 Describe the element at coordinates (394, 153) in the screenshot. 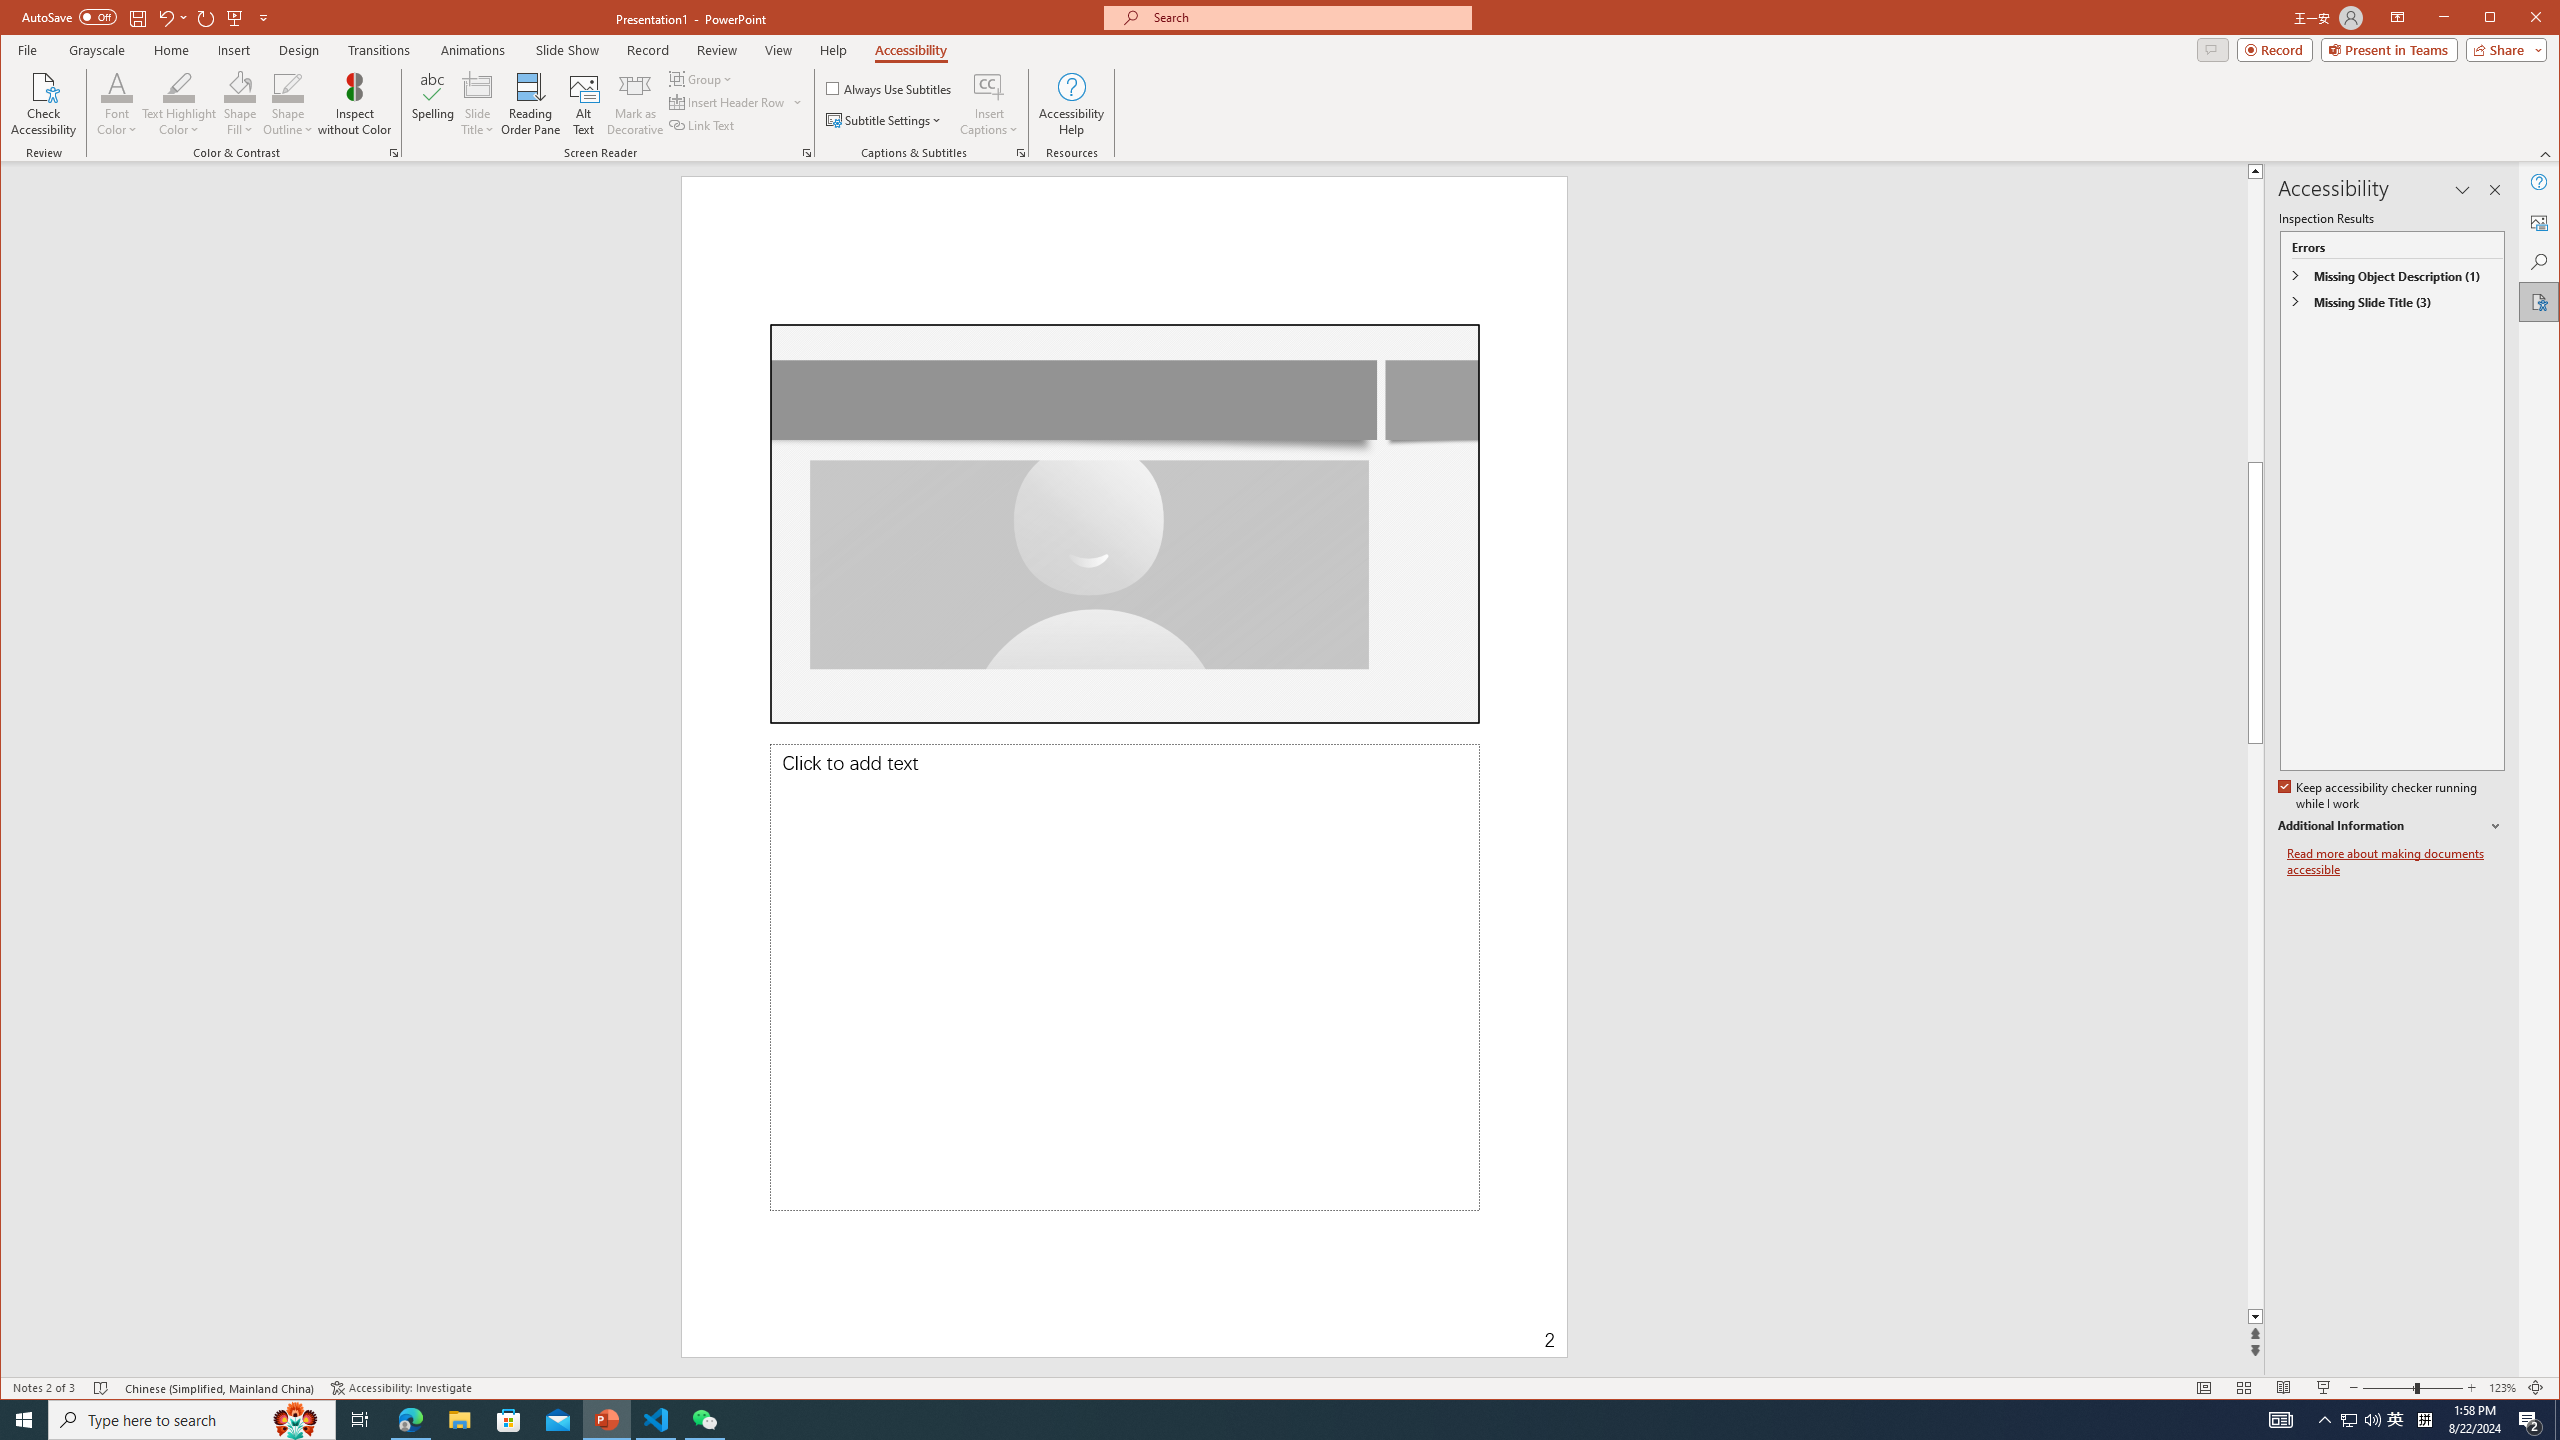

I see `Color & Contrast` at that location.